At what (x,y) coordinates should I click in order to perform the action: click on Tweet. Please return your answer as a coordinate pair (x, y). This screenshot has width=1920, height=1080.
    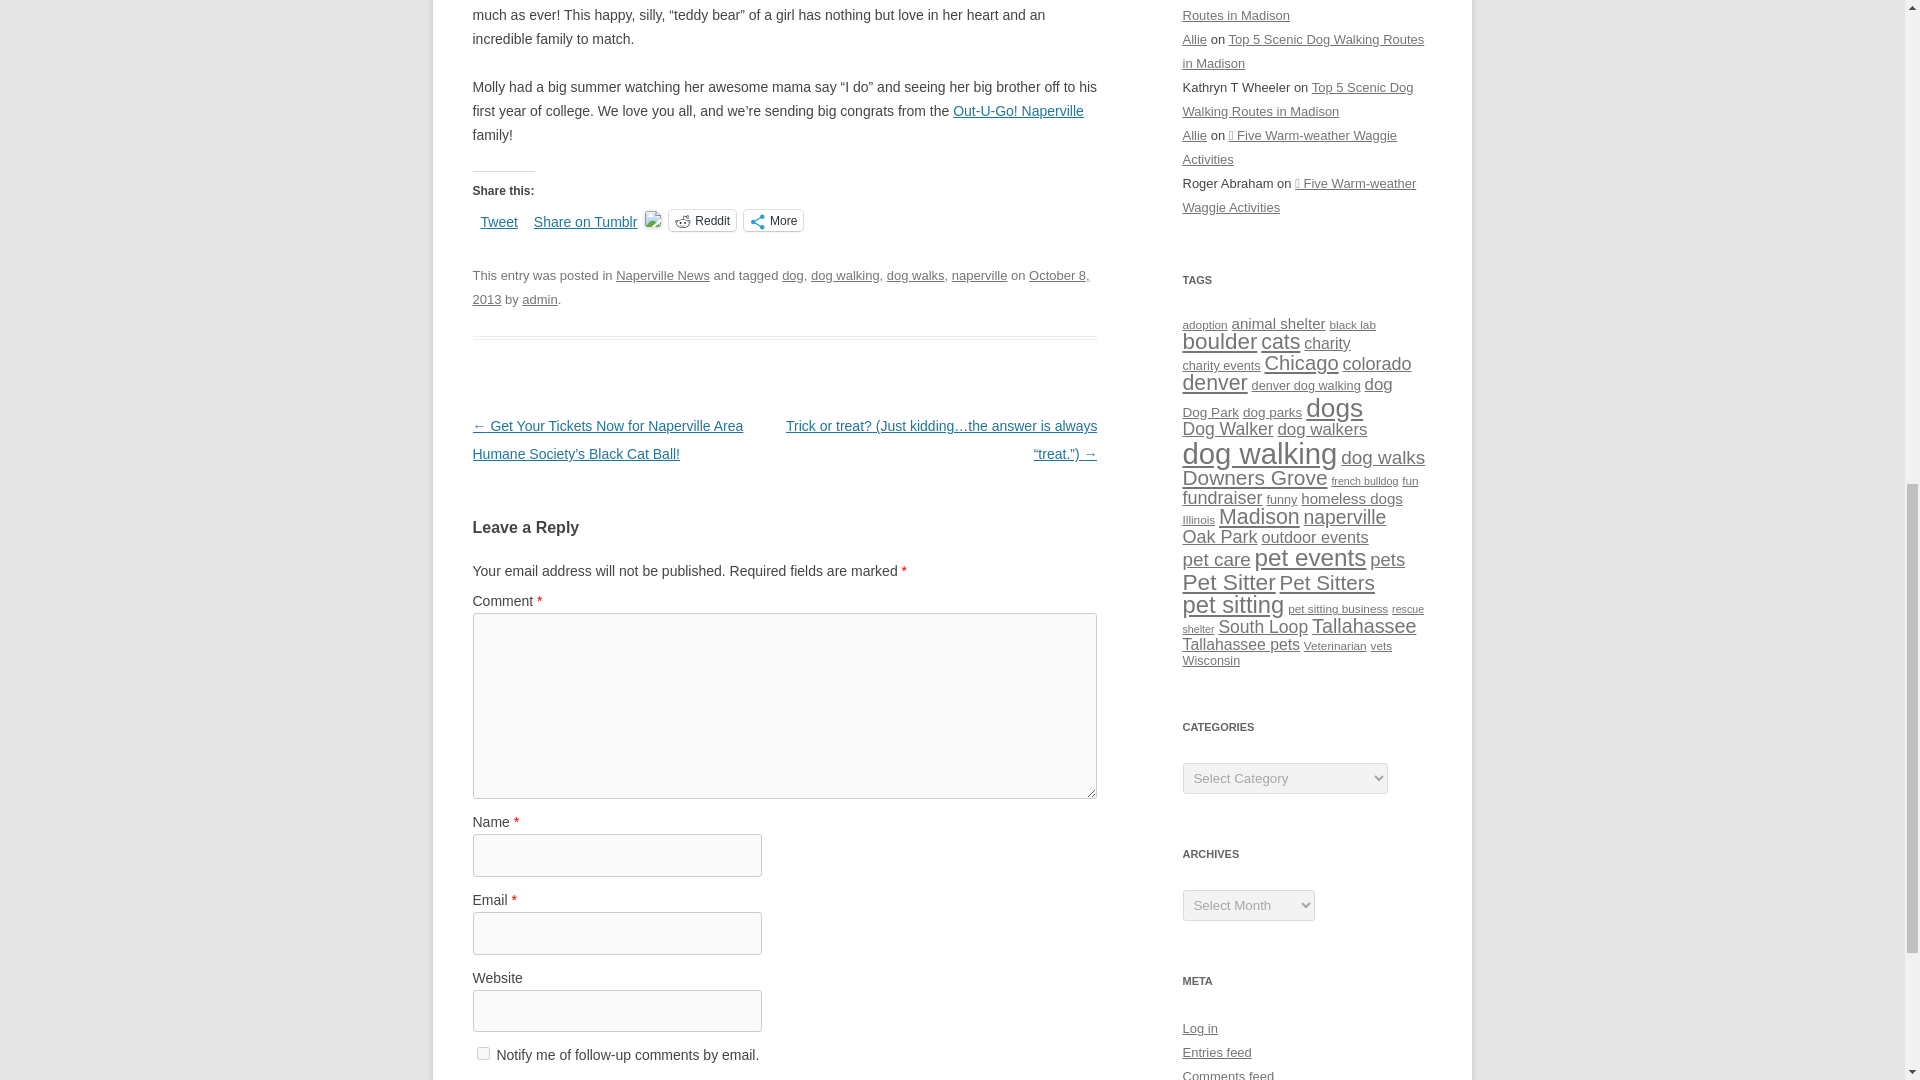
    Looking at the image, I should click on (498, 218).